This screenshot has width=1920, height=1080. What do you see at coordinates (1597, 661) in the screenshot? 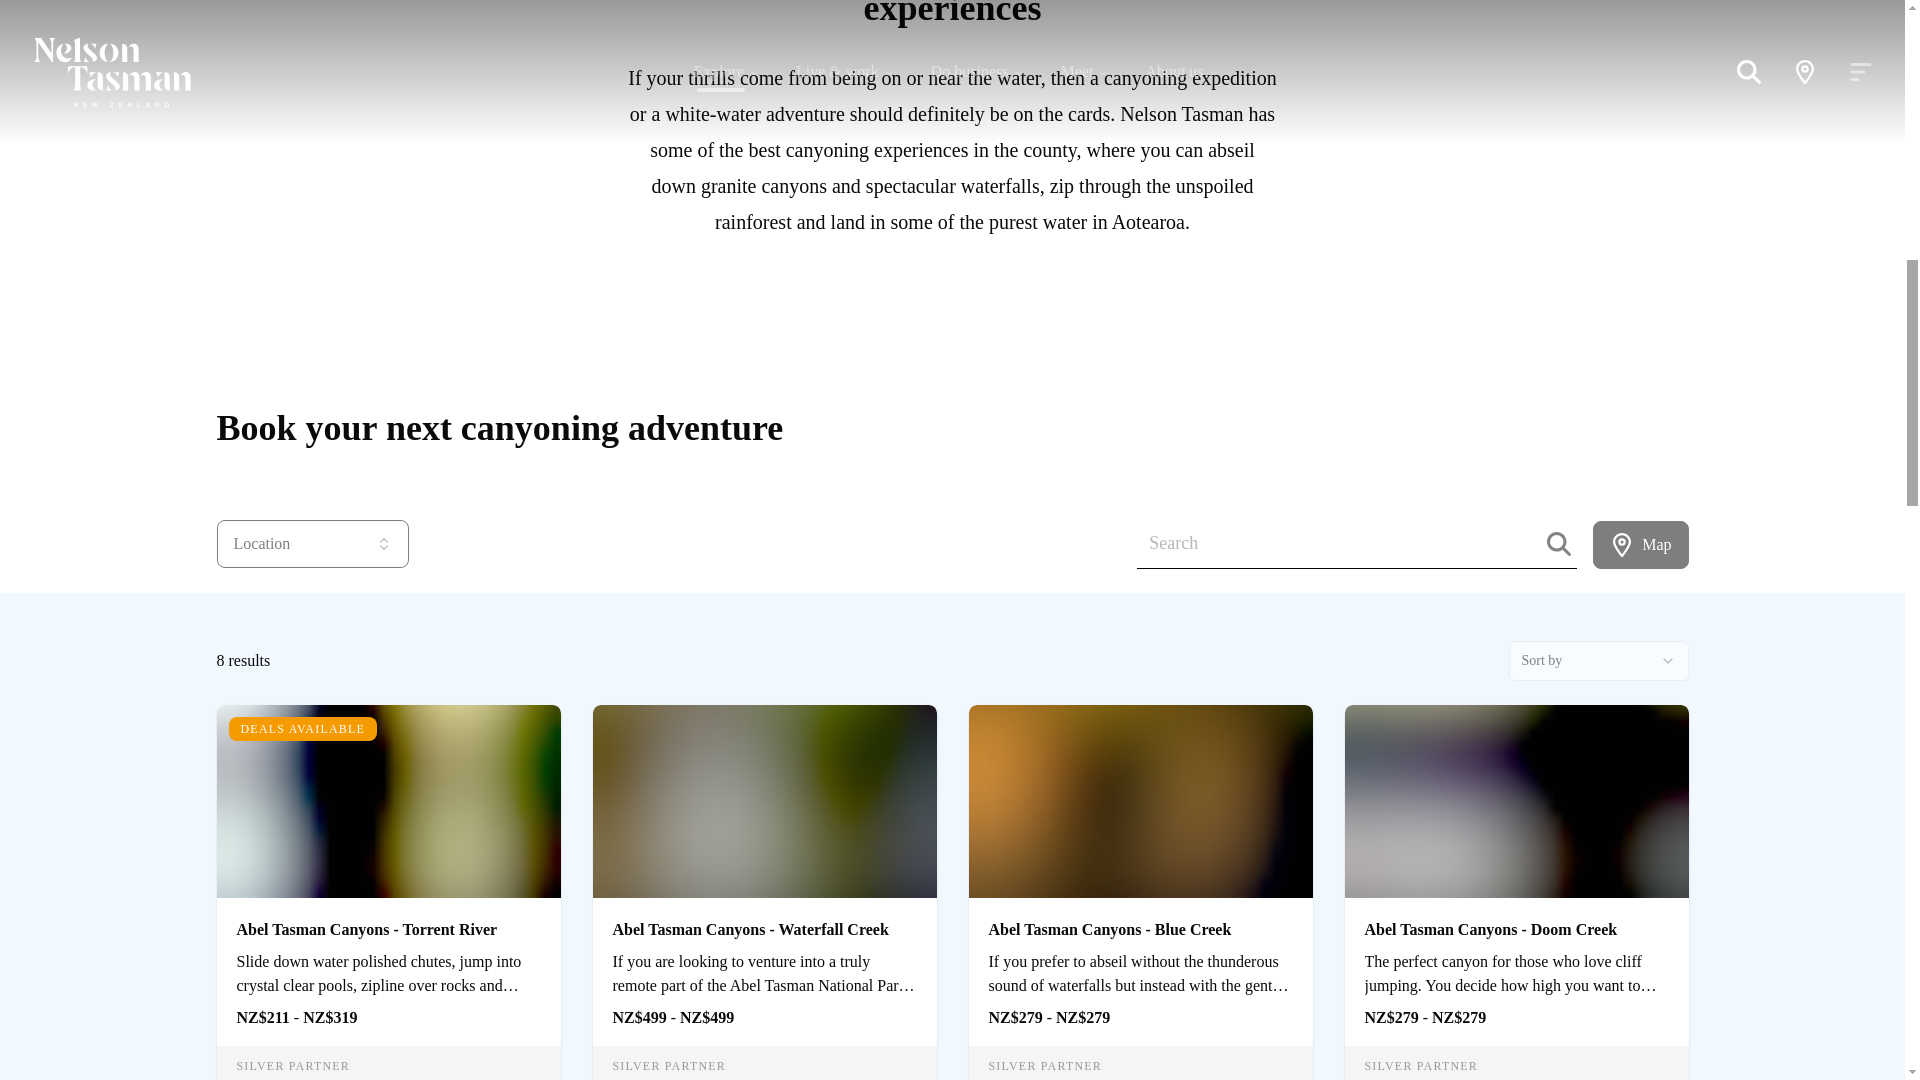
I see `Sort by` at bounding box center [1597, 661].